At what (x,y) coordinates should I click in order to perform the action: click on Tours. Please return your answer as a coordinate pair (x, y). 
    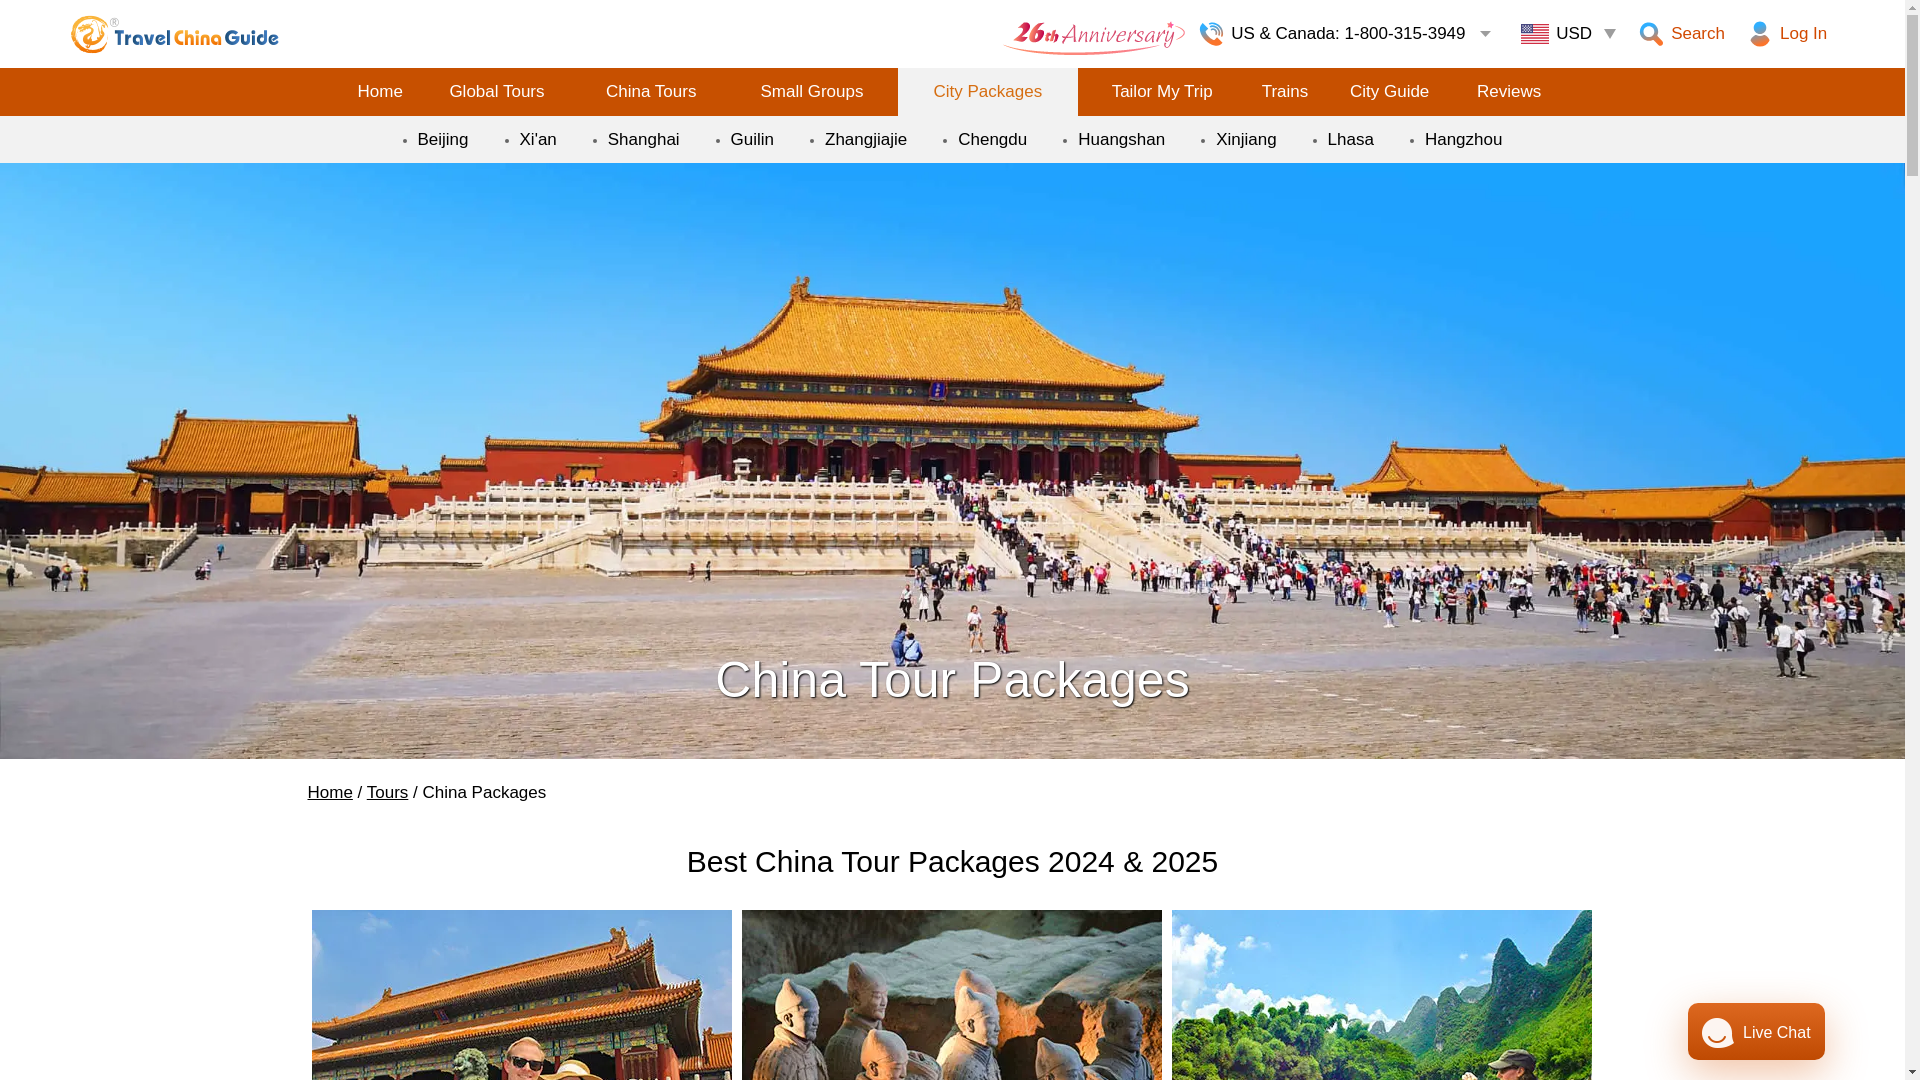
    Looking at the image, I should click on (387, 791).